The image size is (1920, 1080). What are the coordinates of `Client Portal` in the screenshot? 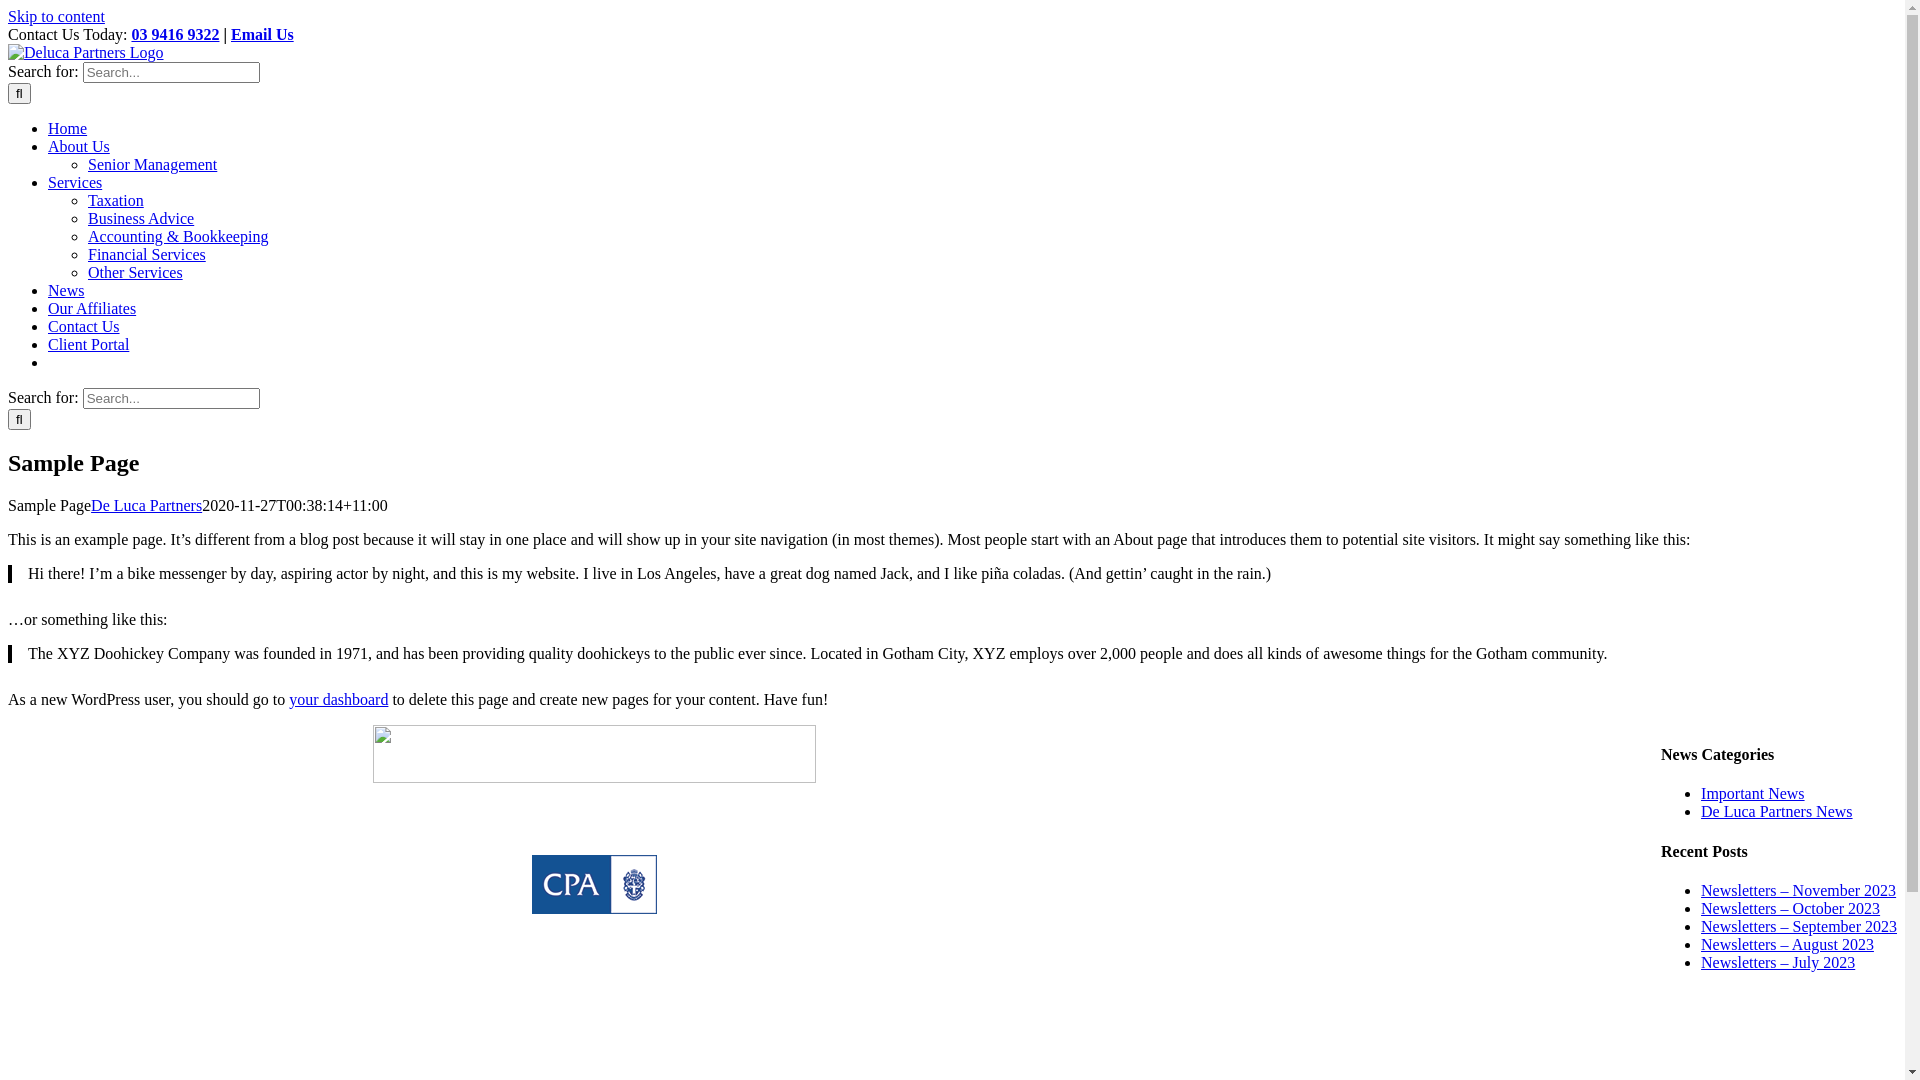 It's located at (88, 344).